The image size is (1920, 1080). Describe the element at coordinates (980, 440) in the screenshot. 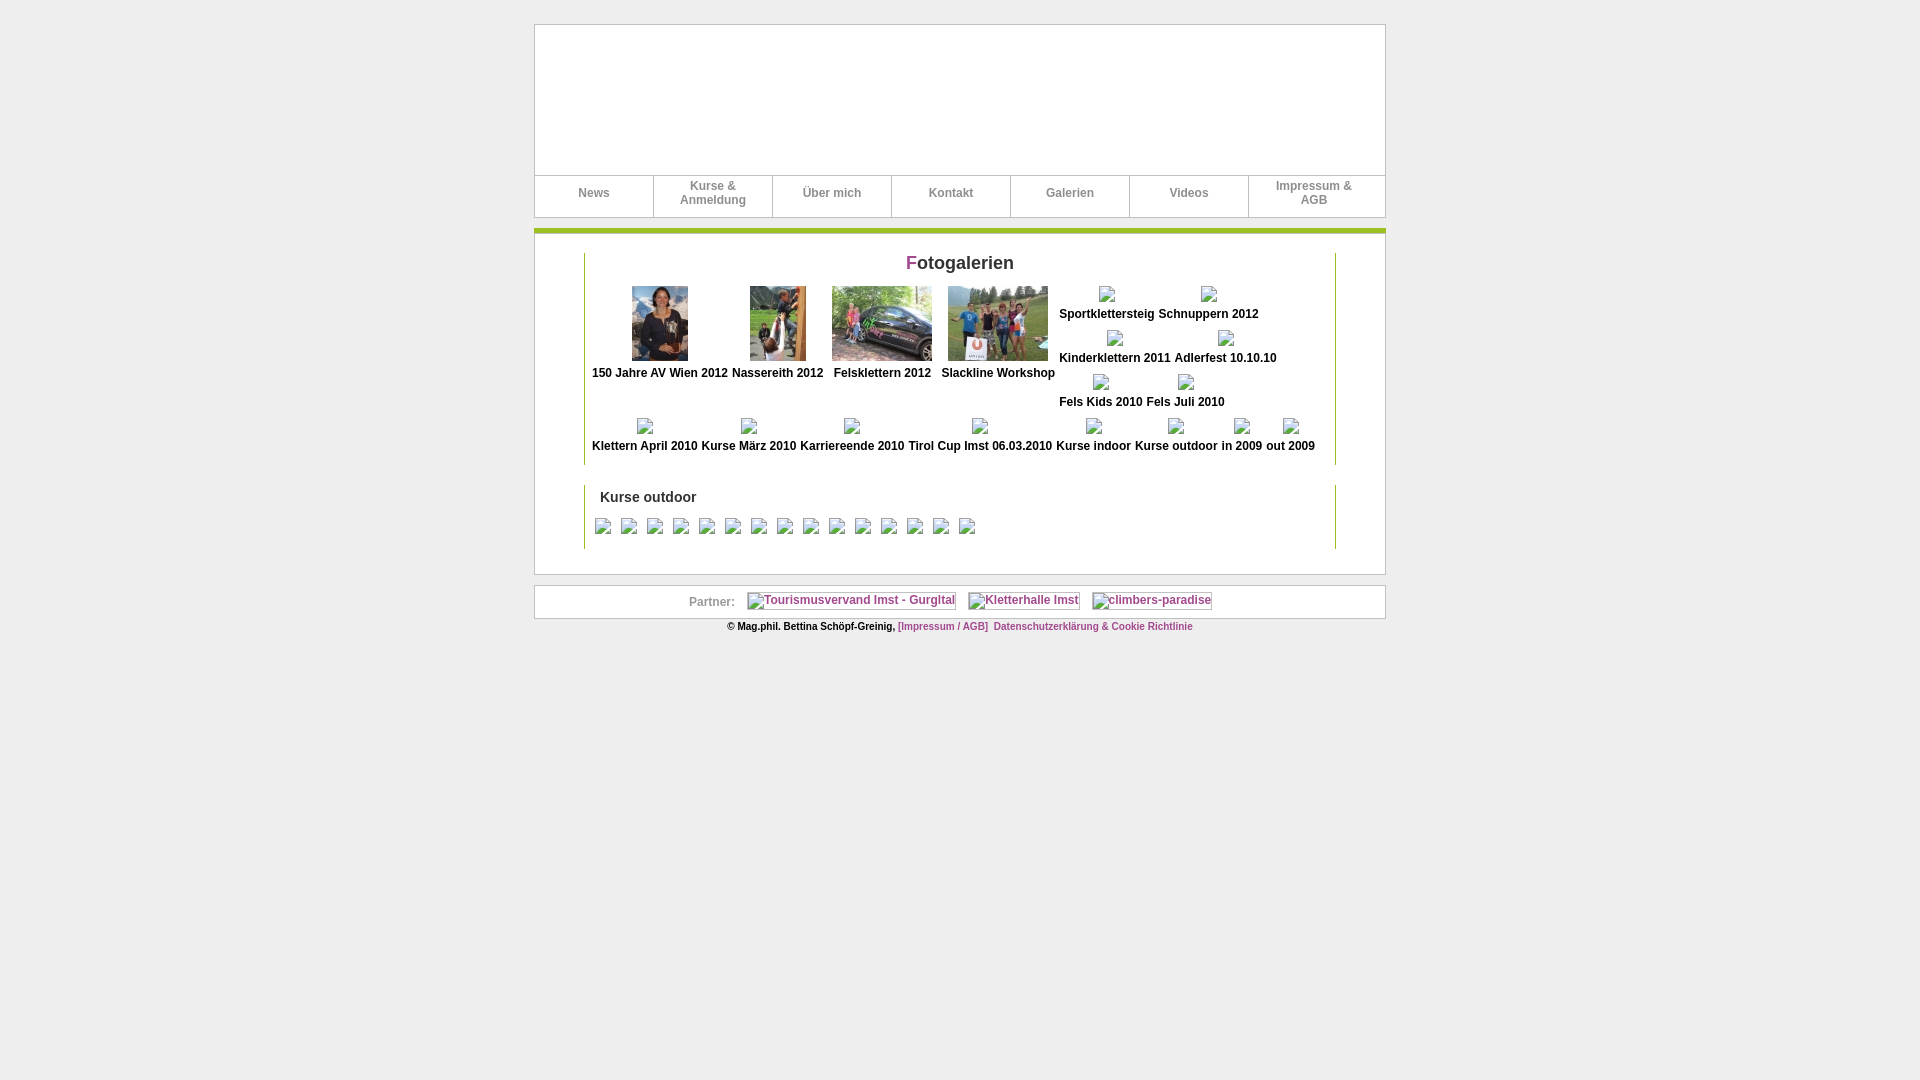

I see `Tirol Cup Imst 06.03.2010` at that location.